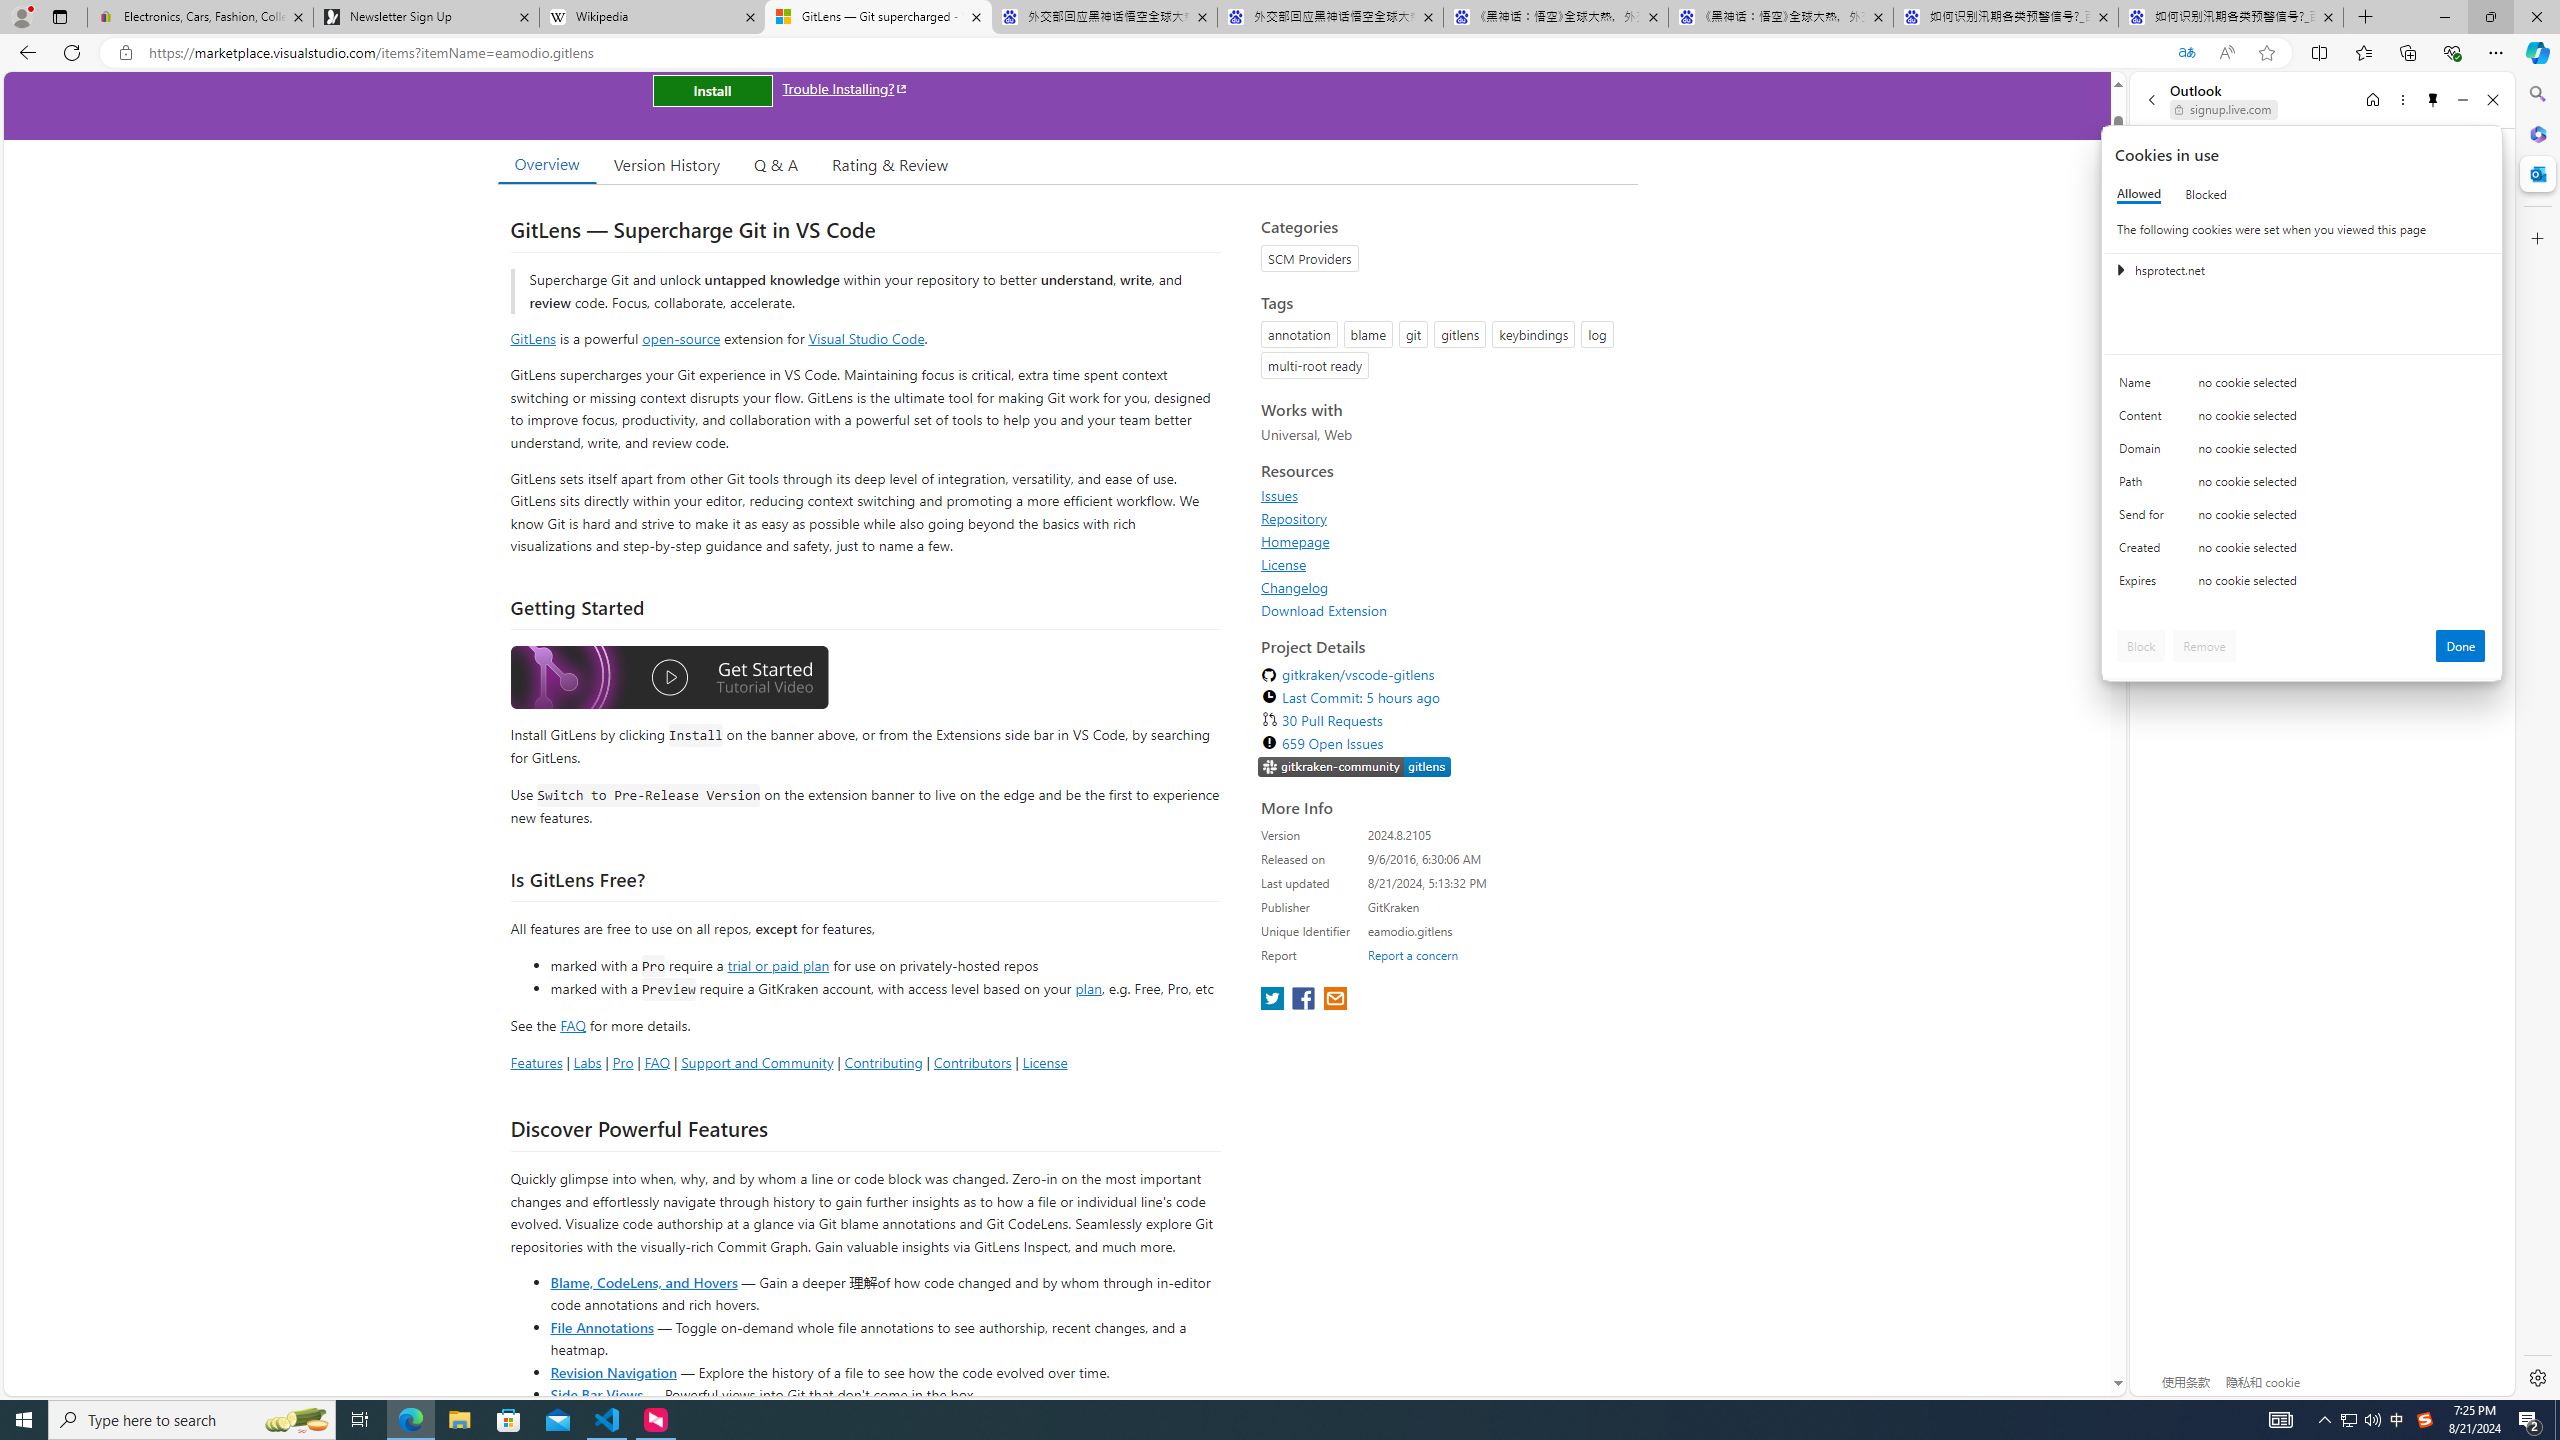 The image size is (2560, 1440). I want to click on plan, so click(1088, 989).